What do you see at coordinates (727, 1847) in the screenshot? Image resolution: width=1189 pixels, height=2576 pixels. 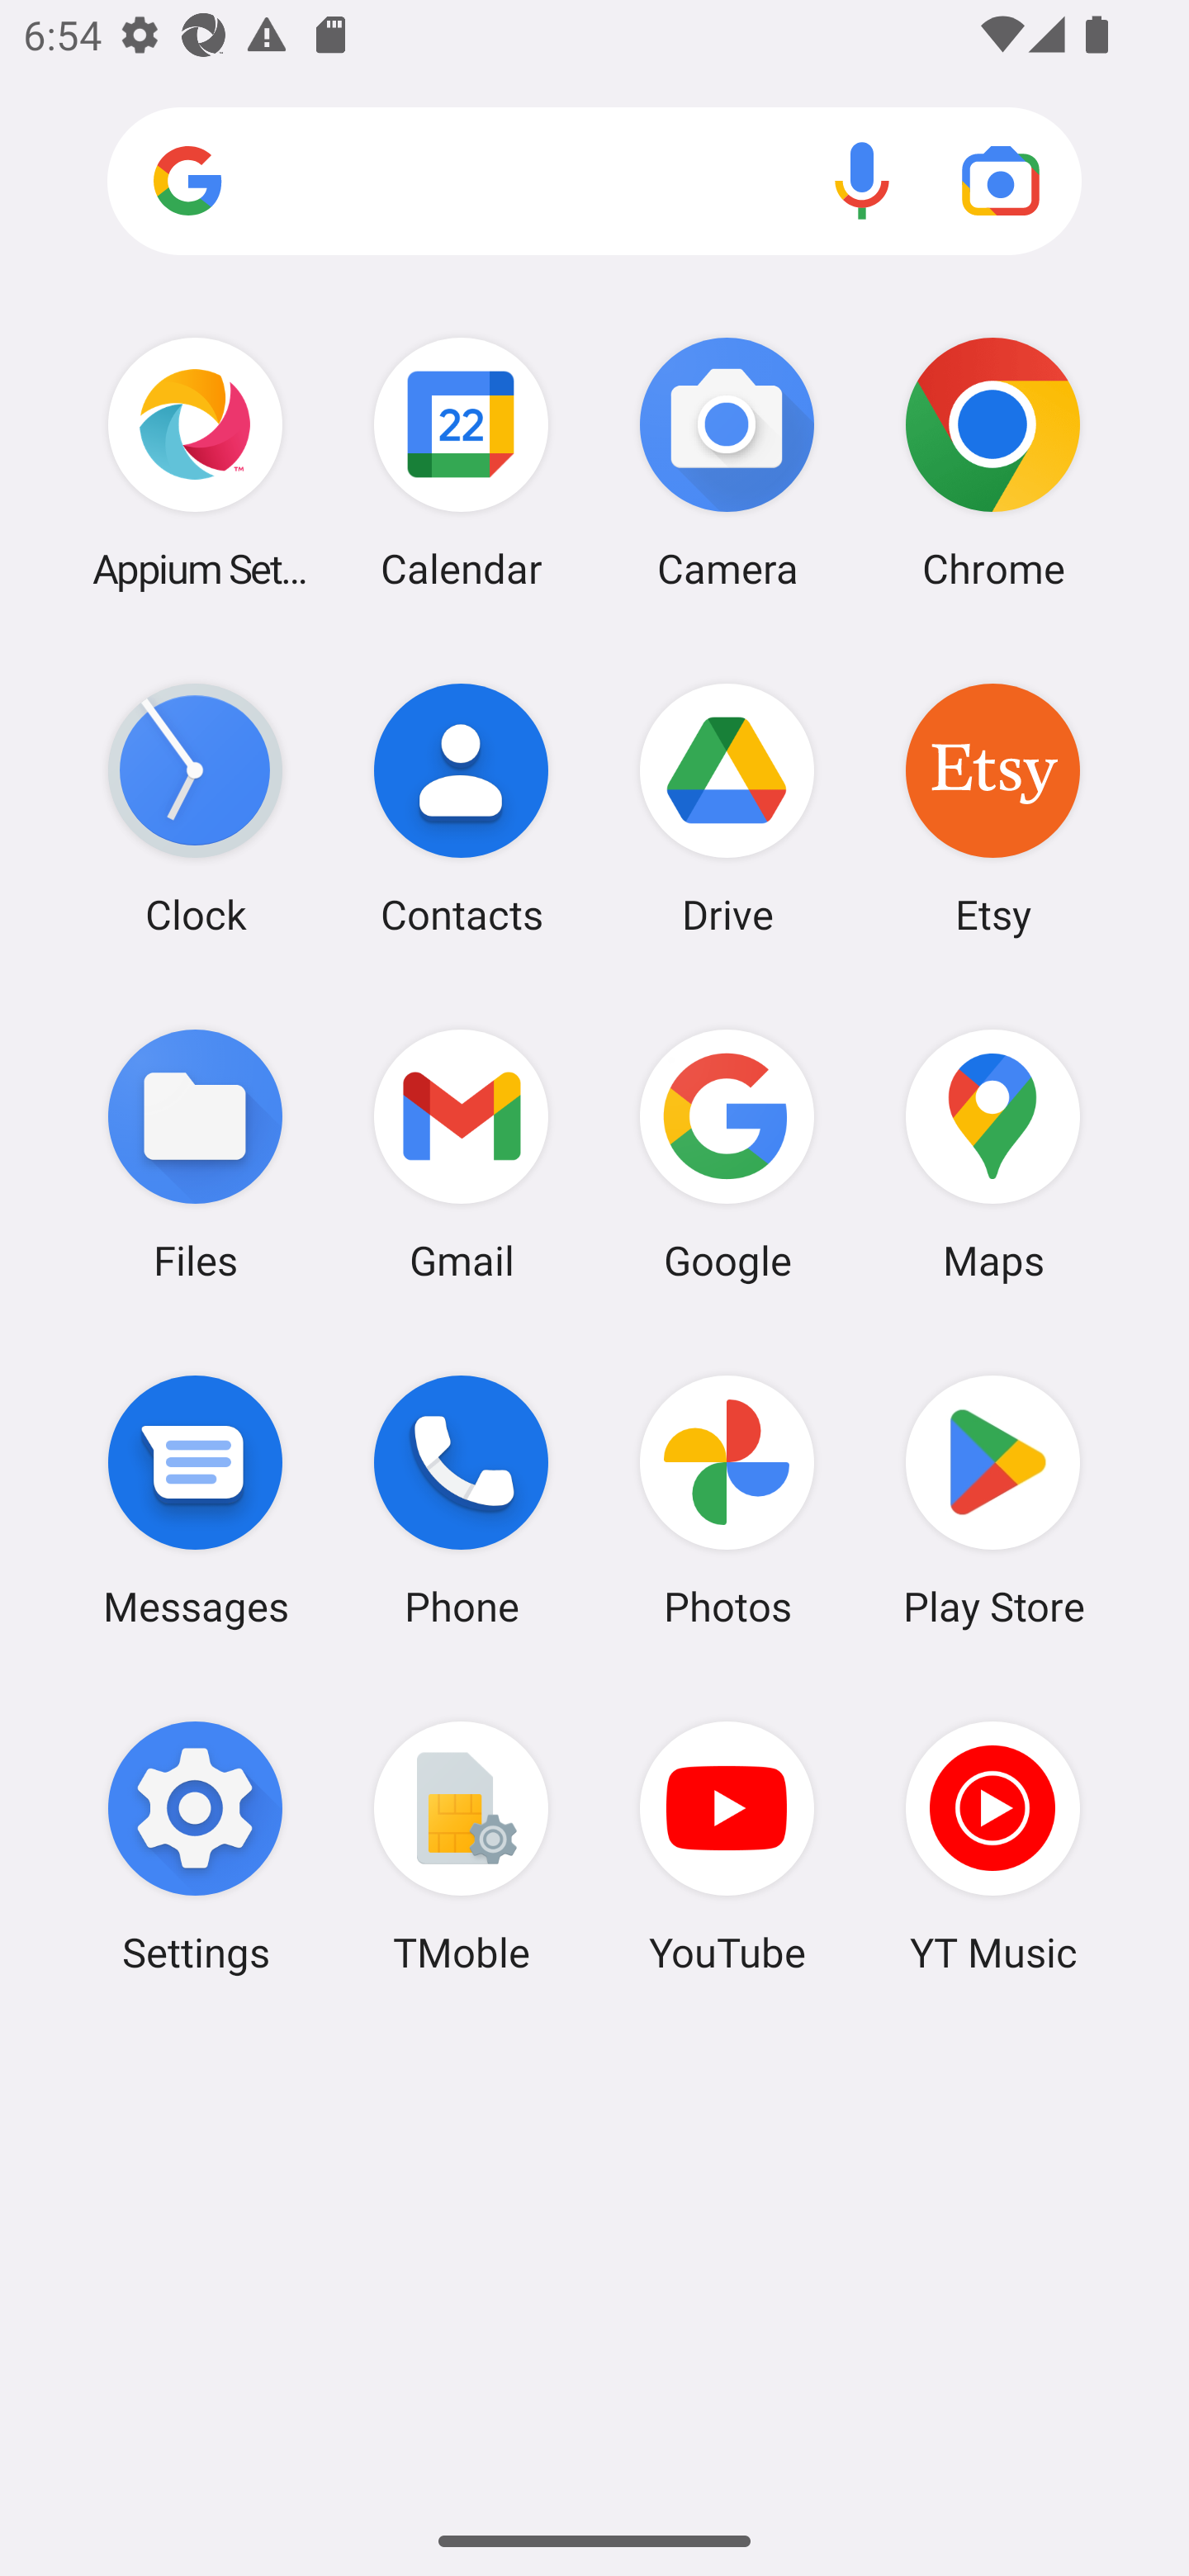 I see `YouTube` at bounding box center [727, 1847].